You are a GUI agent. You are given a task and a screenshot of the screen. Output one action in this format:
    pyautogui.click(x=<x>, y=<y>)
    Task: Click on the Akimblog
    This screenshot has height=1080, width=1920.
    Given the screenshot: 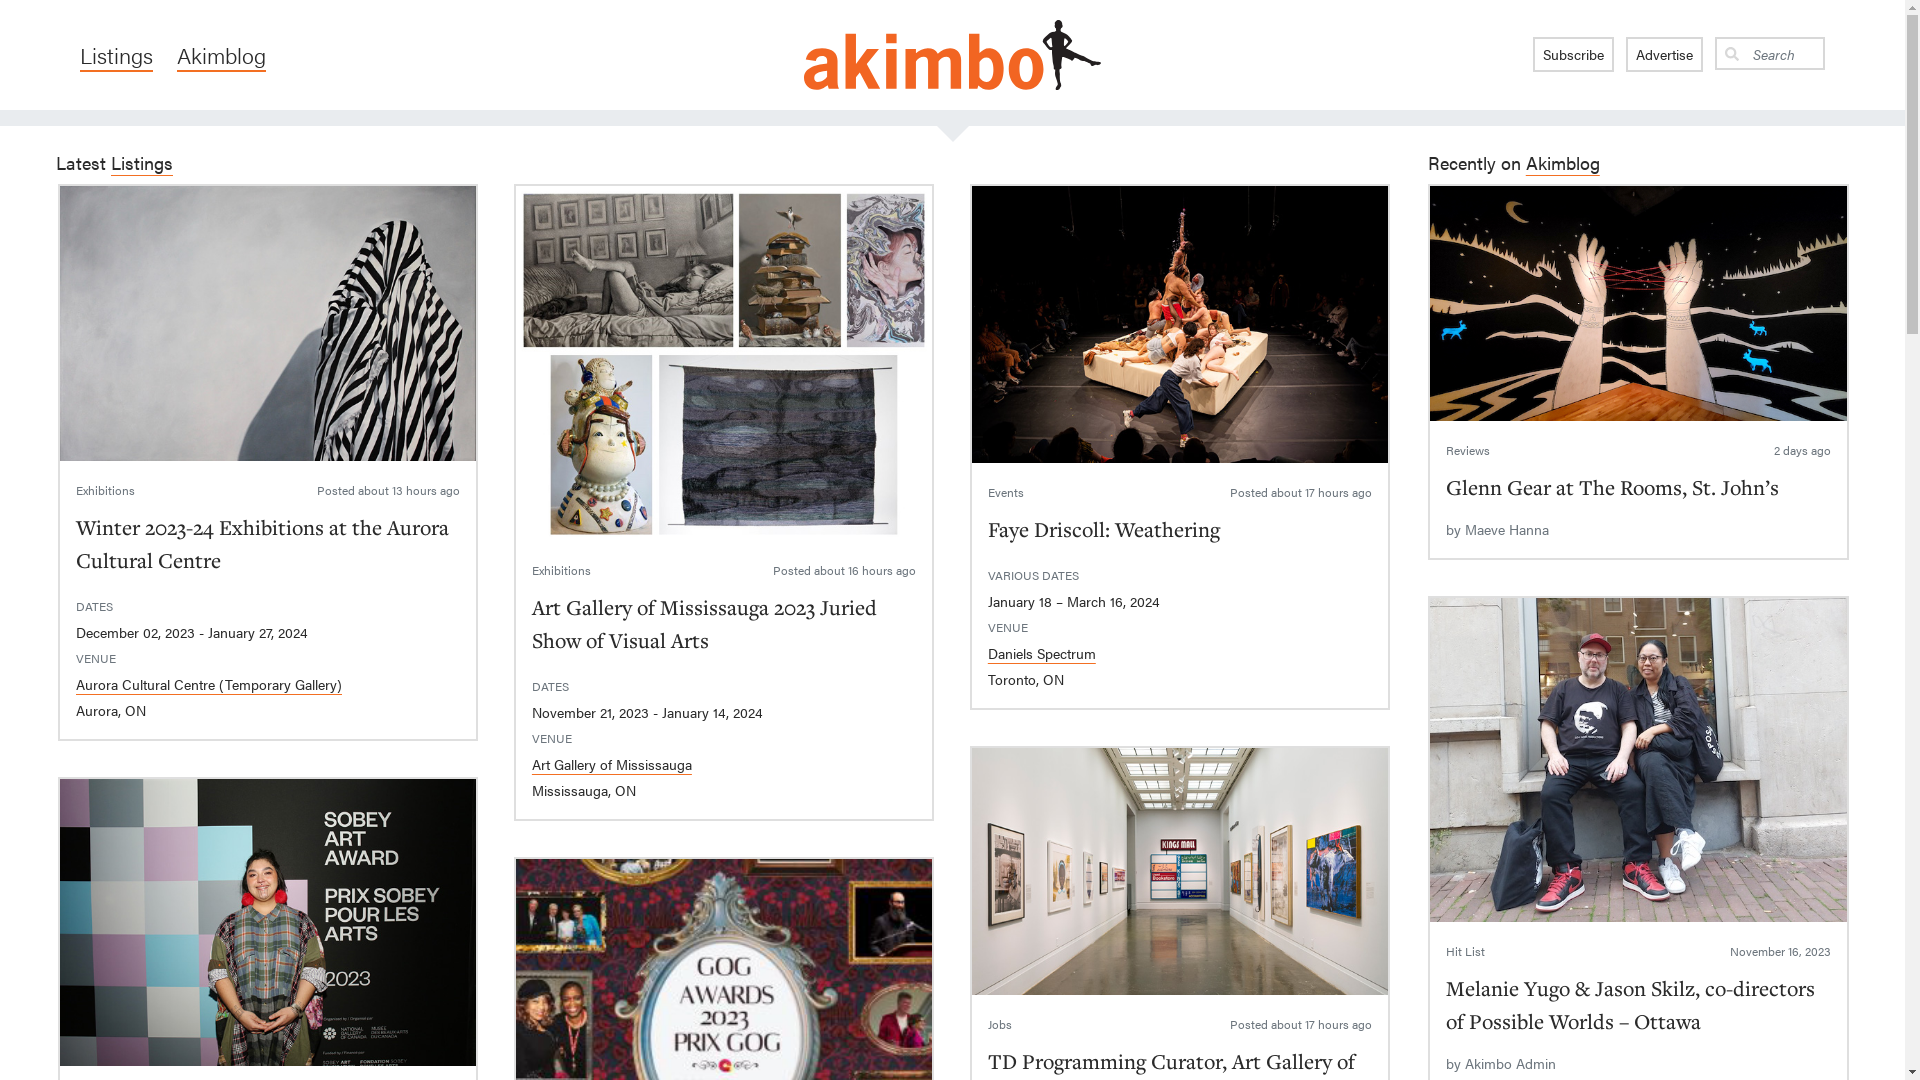 What is the action you would take?
    pyautogui.click(x=1563, y=162)
    